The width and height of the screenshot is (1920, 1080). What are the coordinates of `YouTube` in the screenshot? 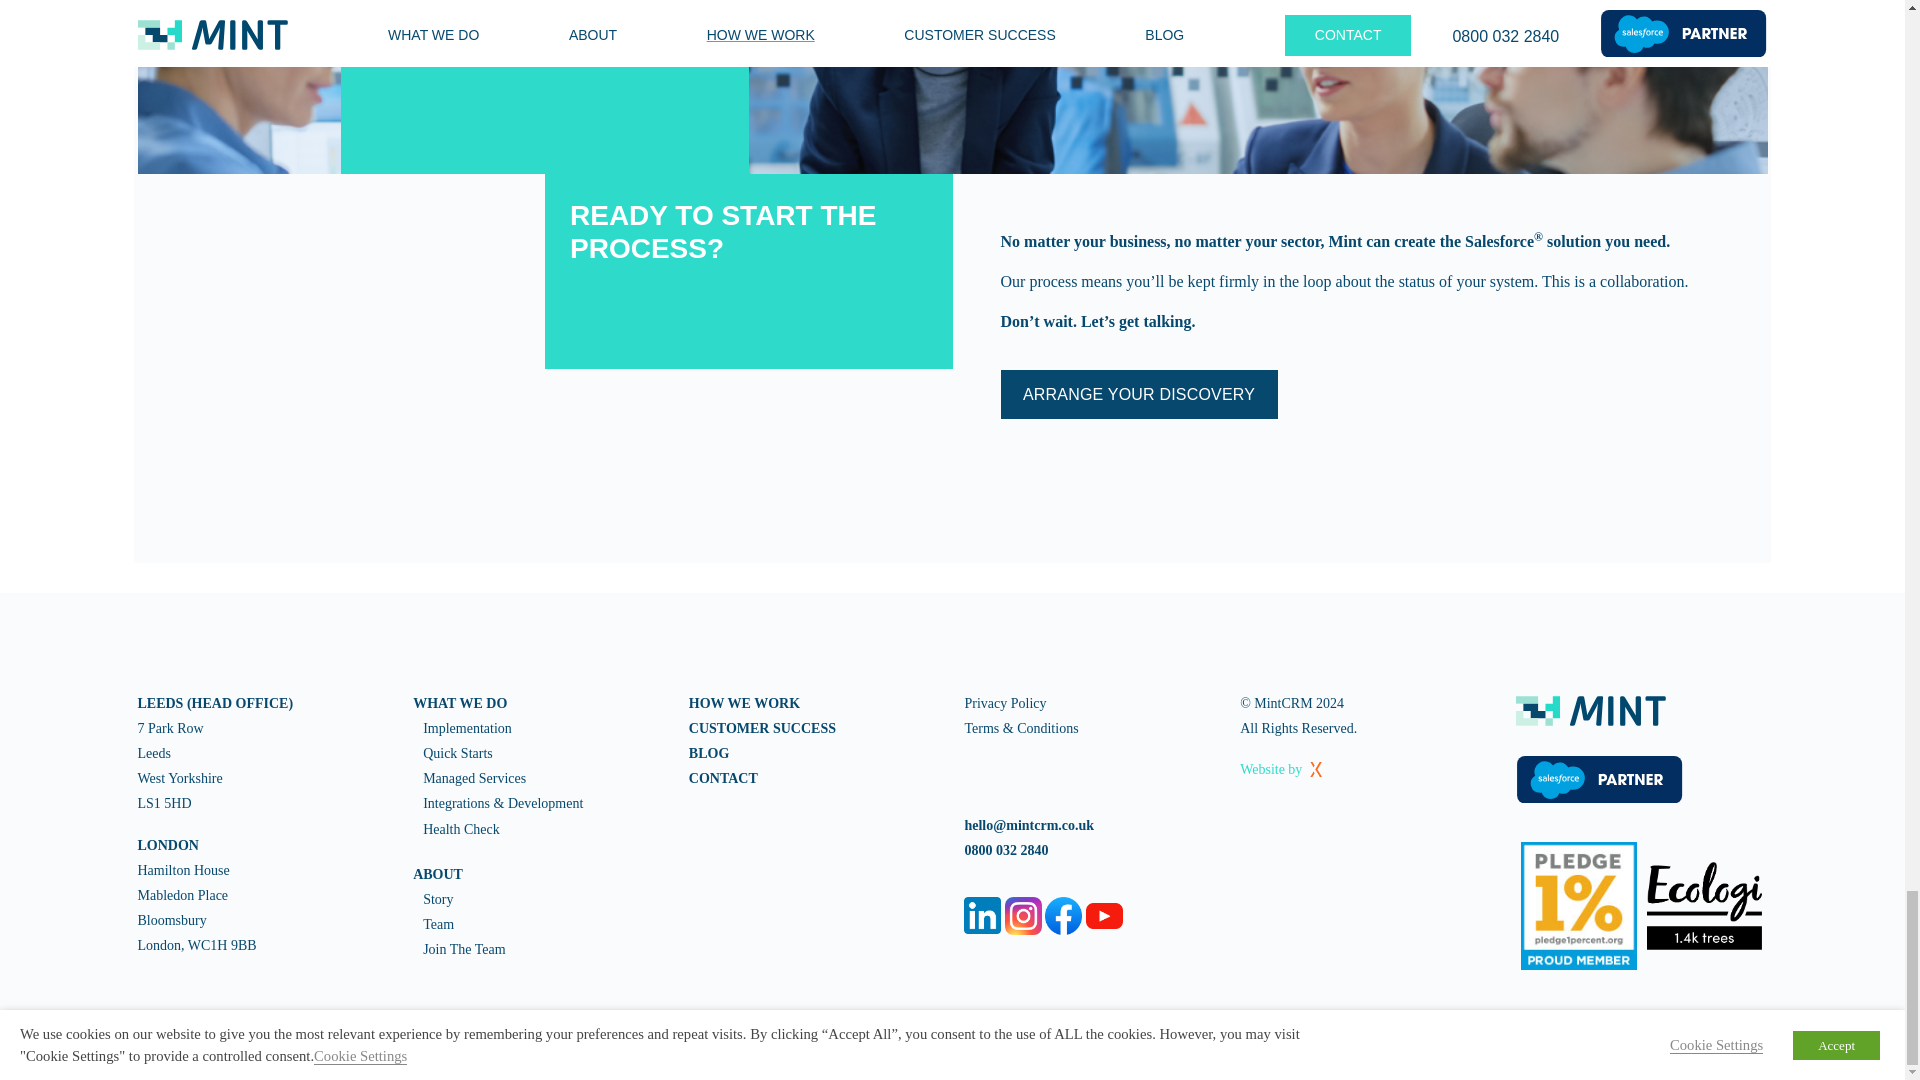 It's located at (1104, 915).